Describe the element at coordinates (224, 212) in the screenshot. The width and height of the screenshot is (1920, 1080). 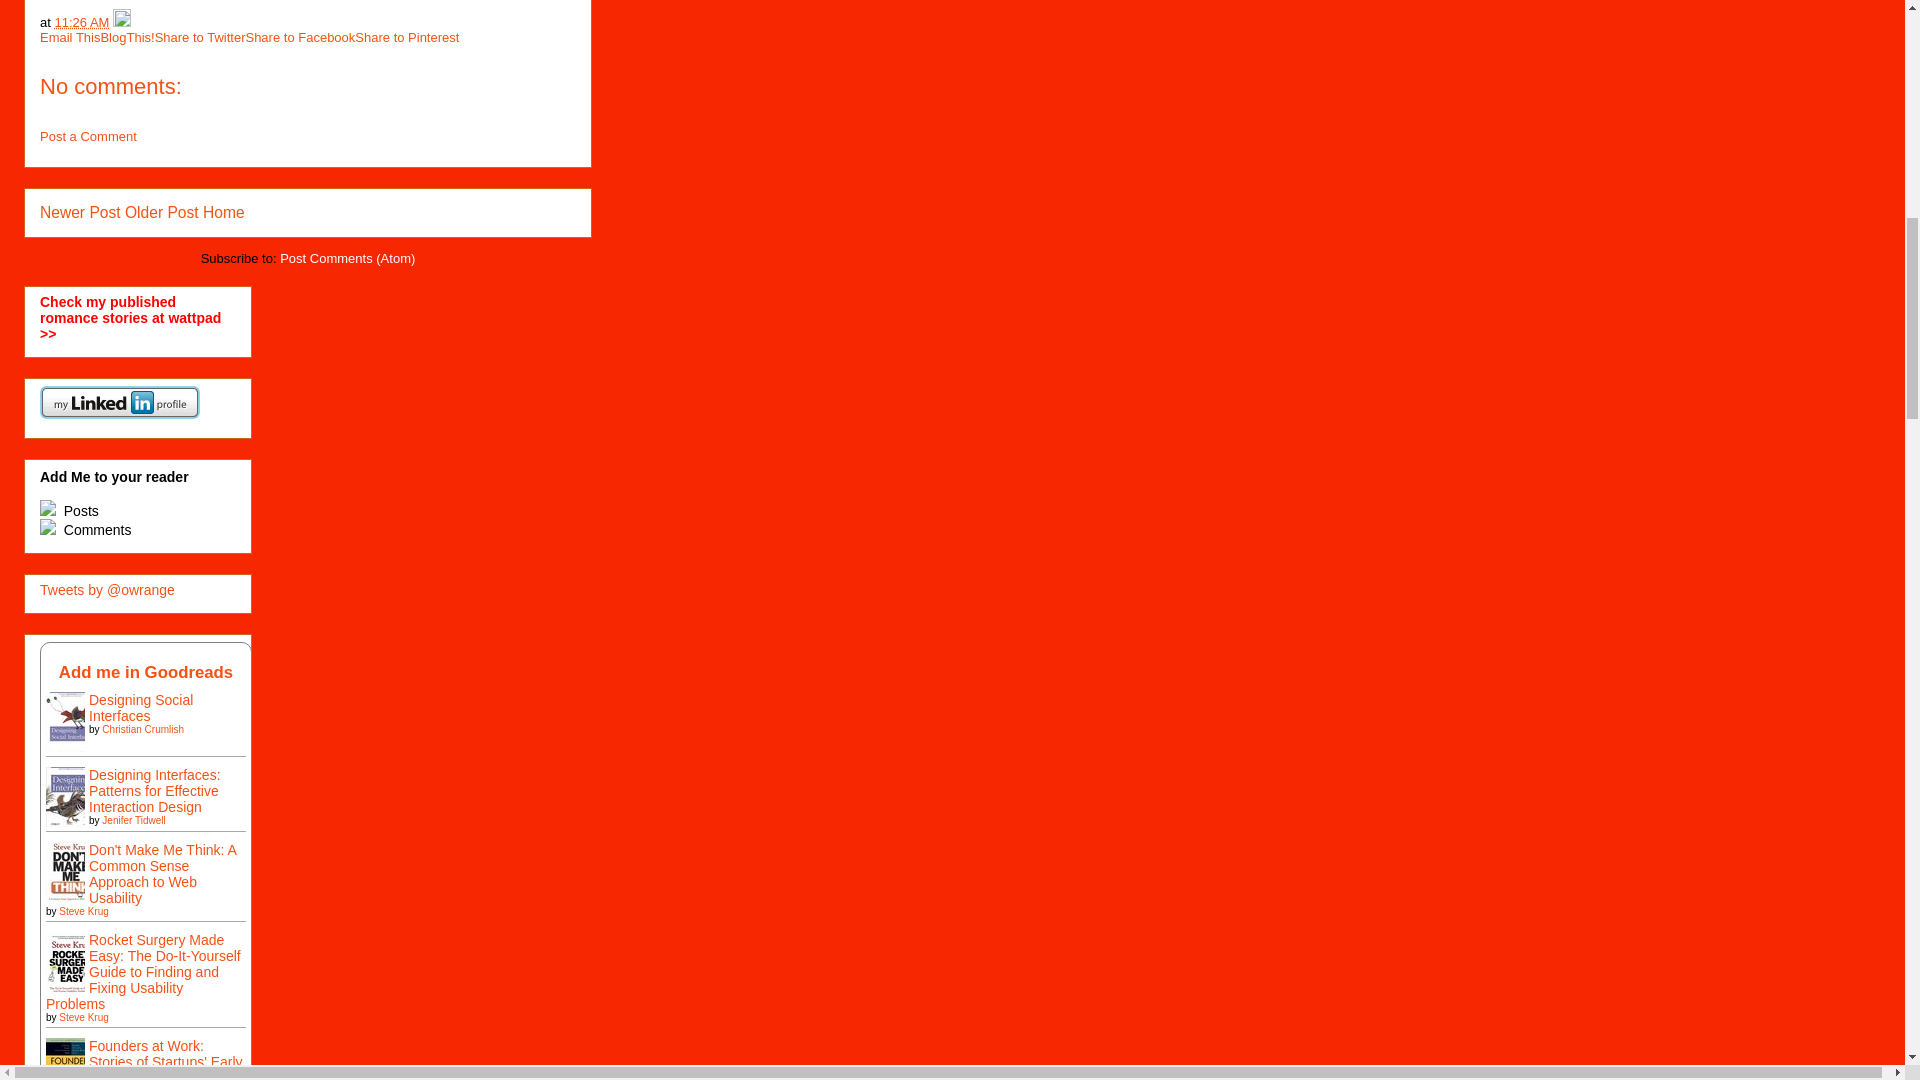
I see `Home` at that location.